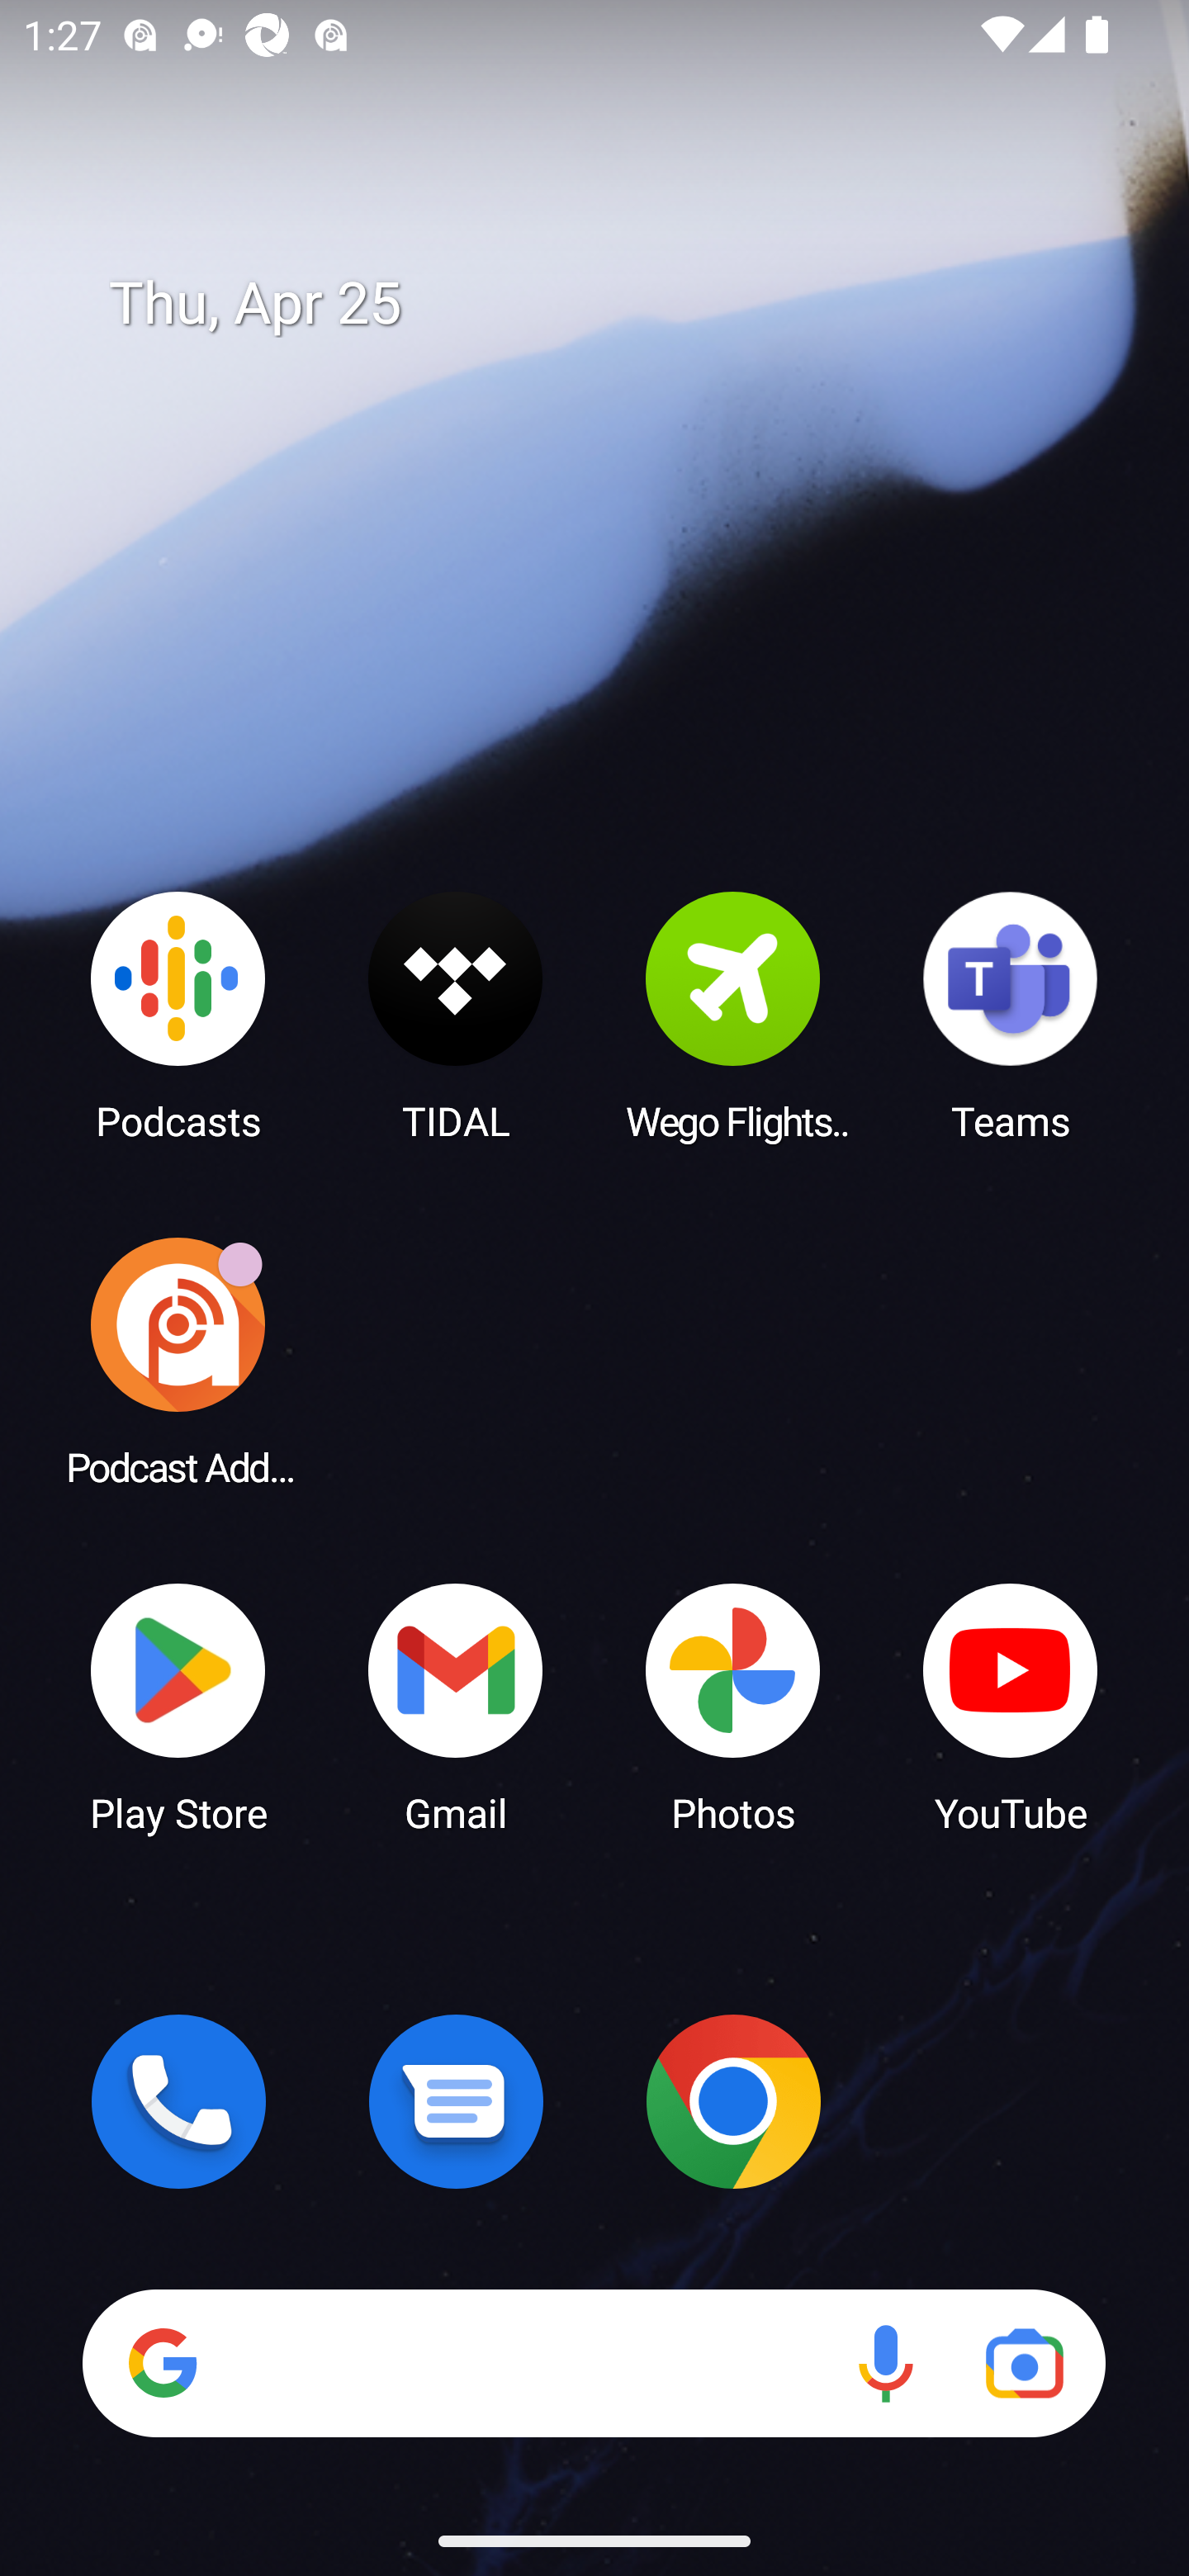  Describe the element at coordinates (733, 2101) in the screenshot. I see `Chrome` at that location.